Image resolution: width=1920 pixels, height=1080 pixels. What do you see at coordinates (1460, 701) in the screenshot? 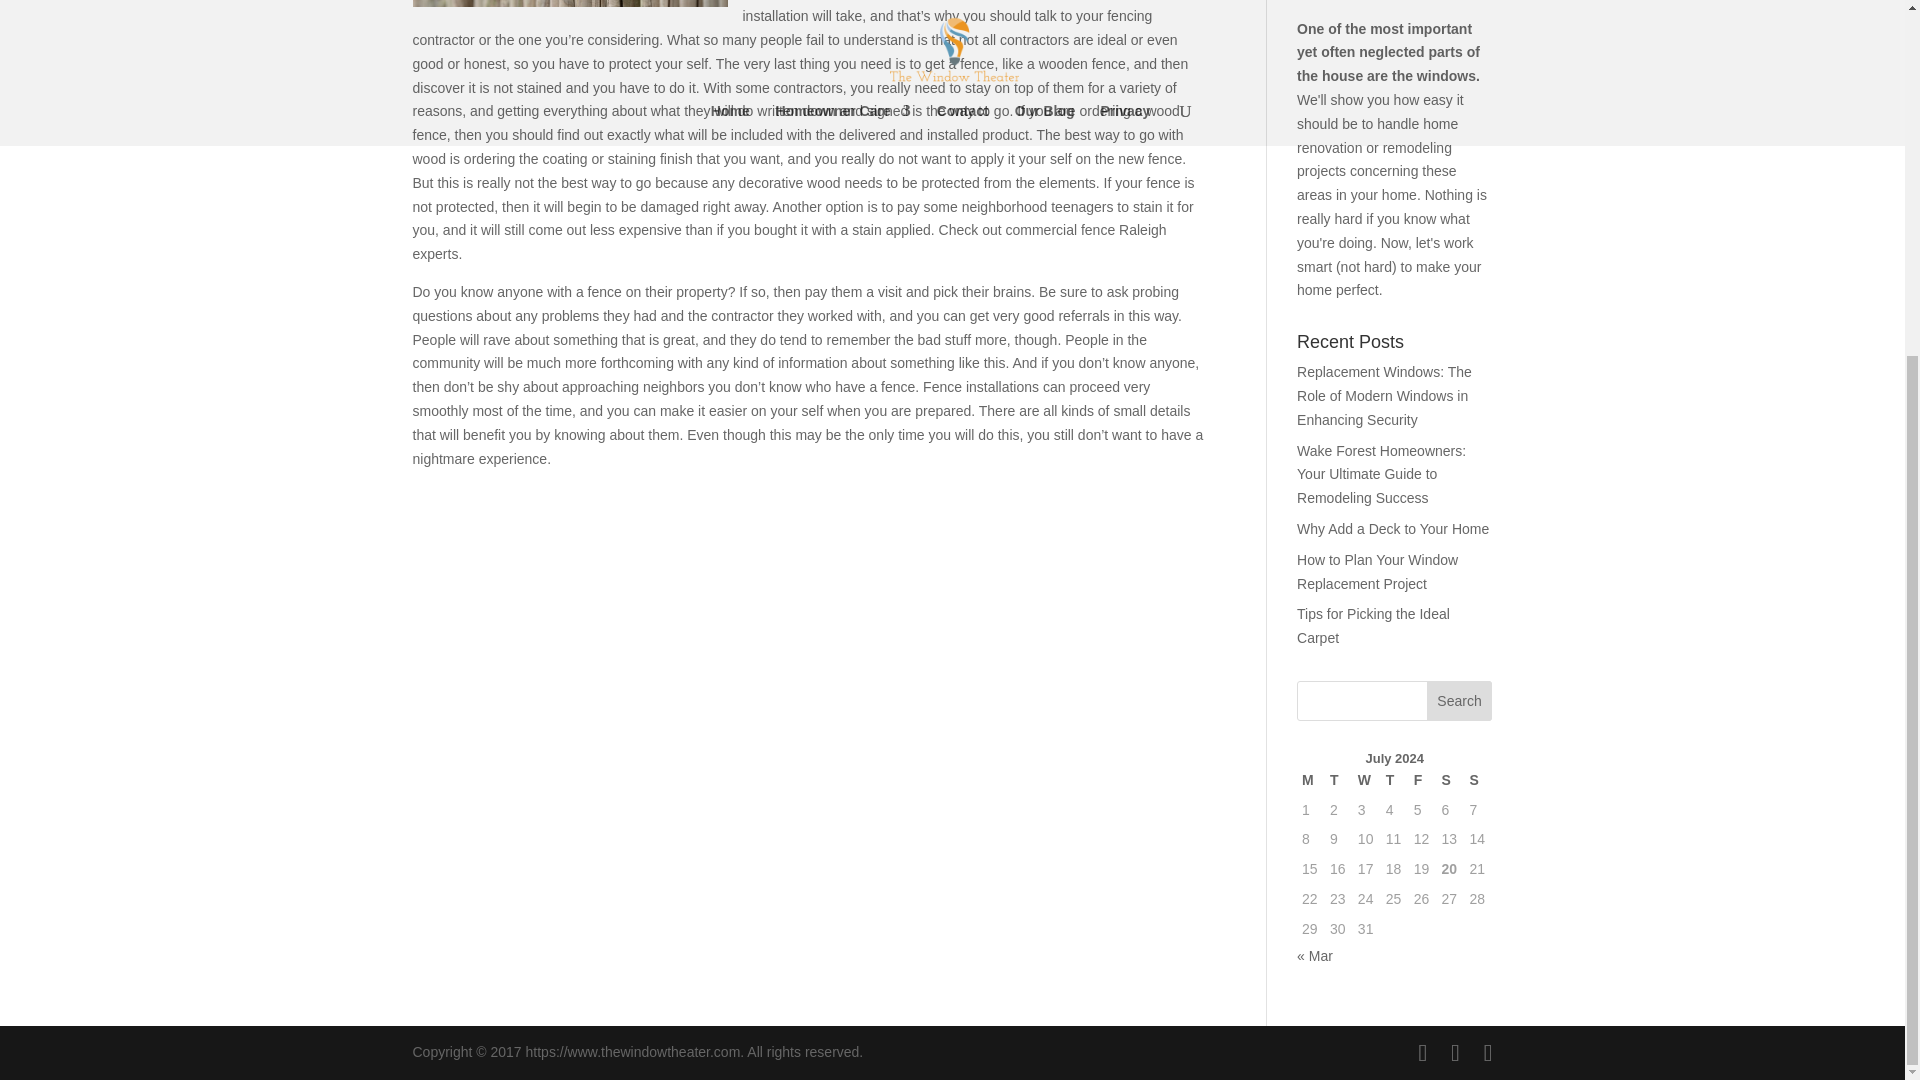
I see `Search` at bounding box center [1460, 701].